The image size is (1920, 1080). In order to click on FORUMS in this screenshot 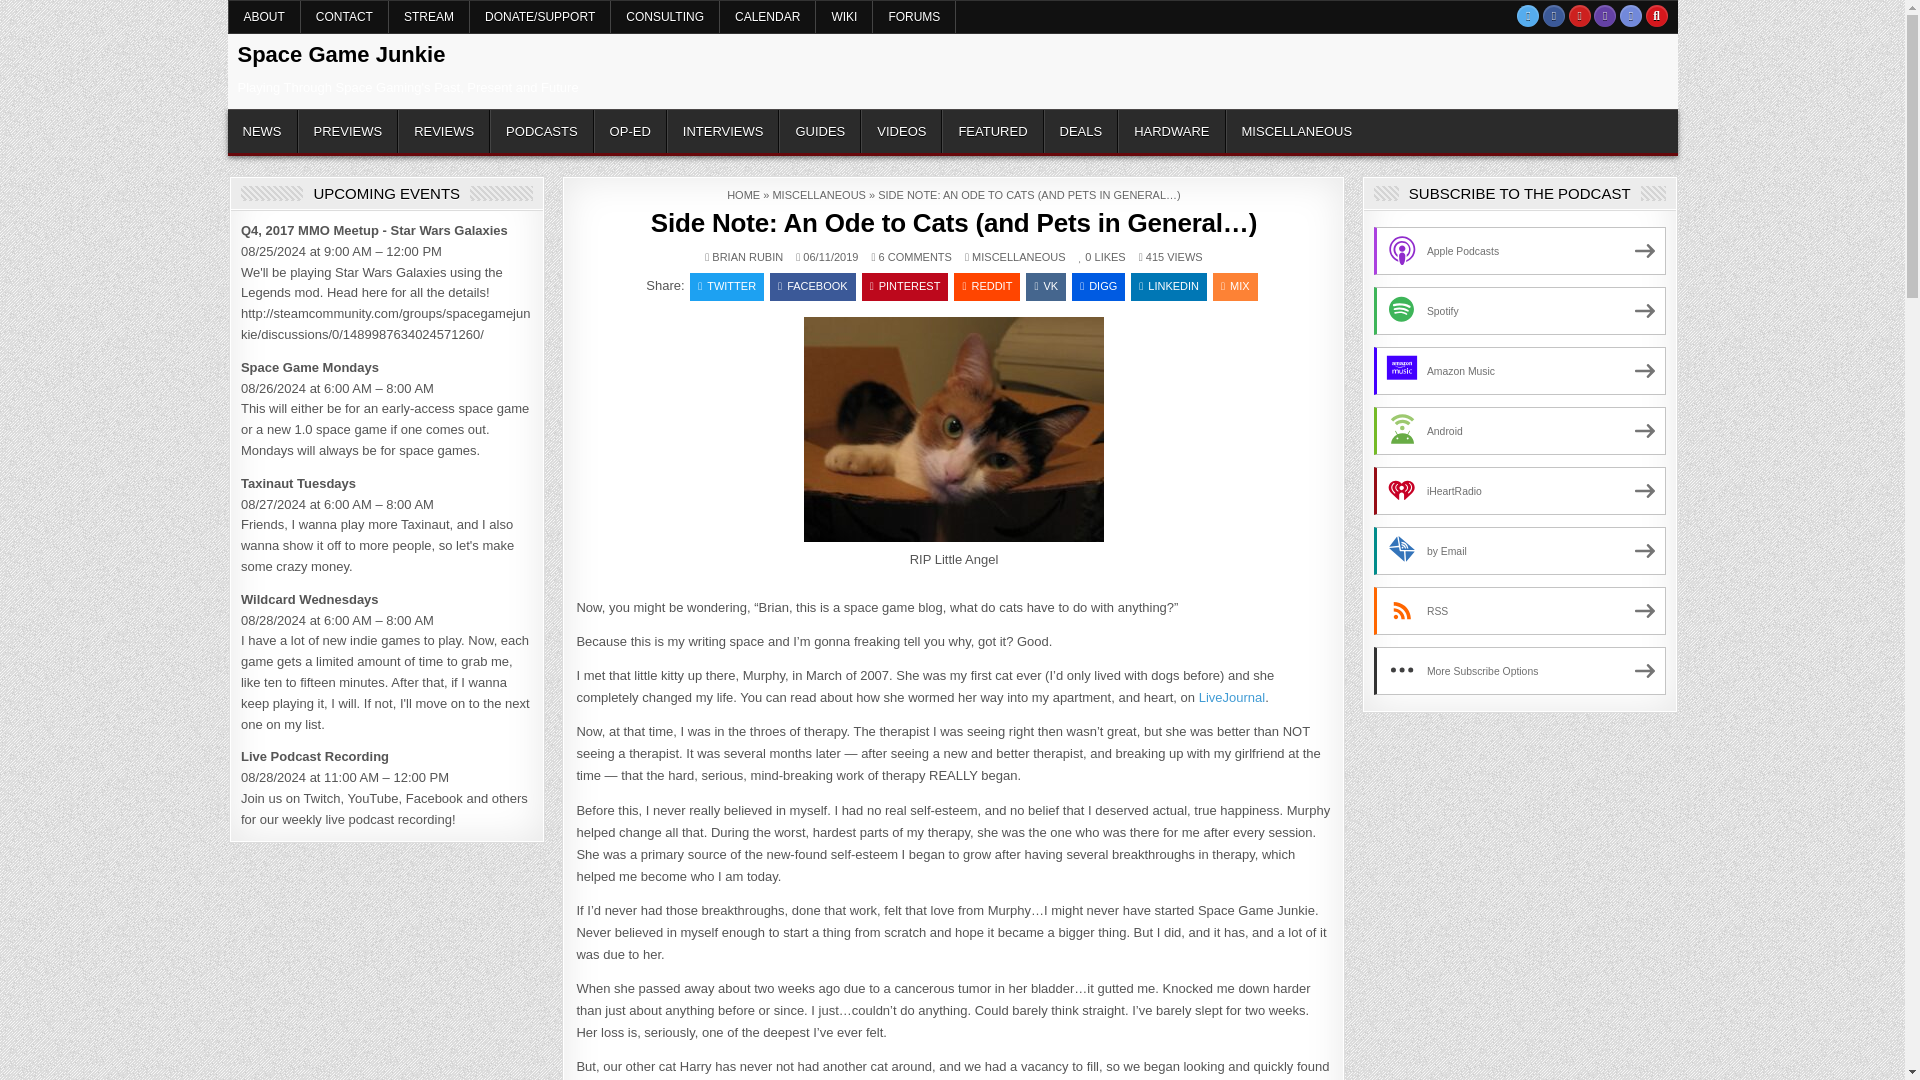, I will do `click(914, 17)`.